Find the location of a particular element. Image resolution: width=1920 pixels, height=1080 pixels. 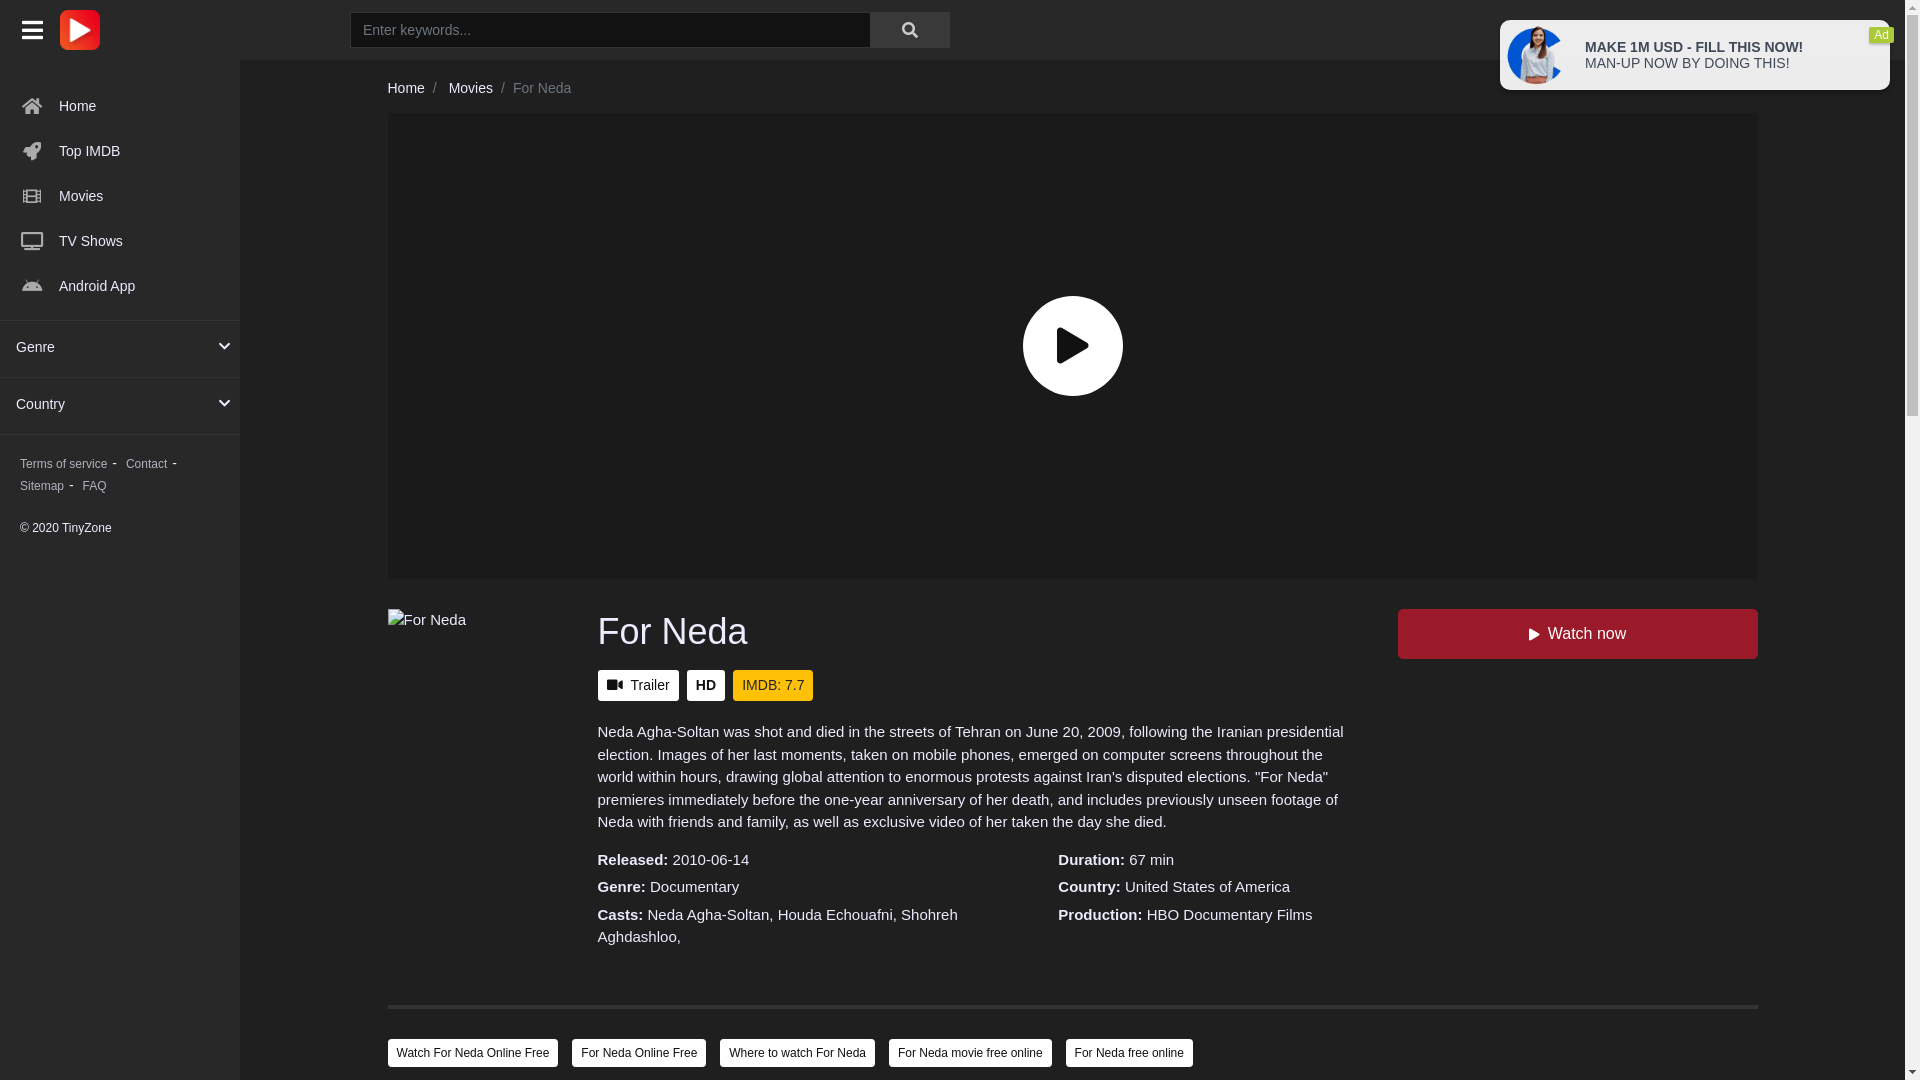

Country is located at coordinates (40, 404).